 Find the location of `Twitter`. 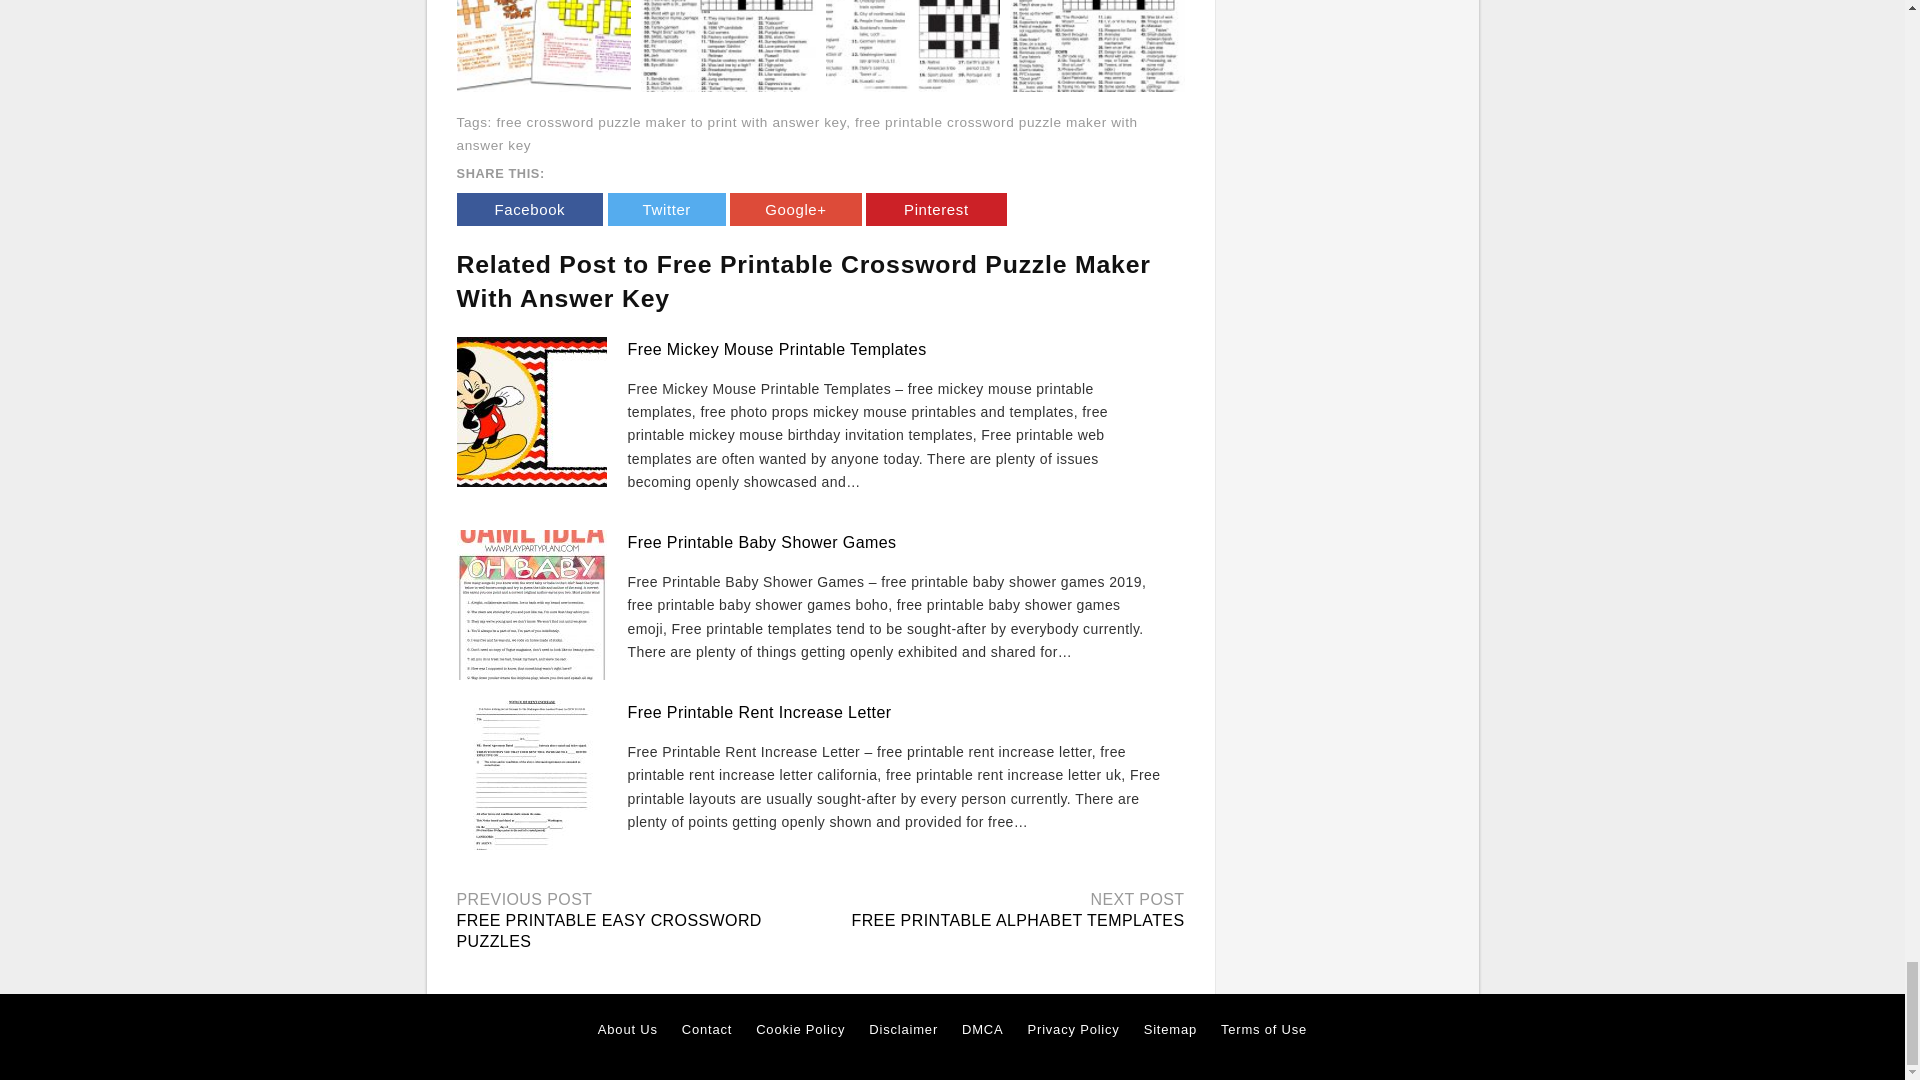

Twitter is located at coordinates (666, 209).